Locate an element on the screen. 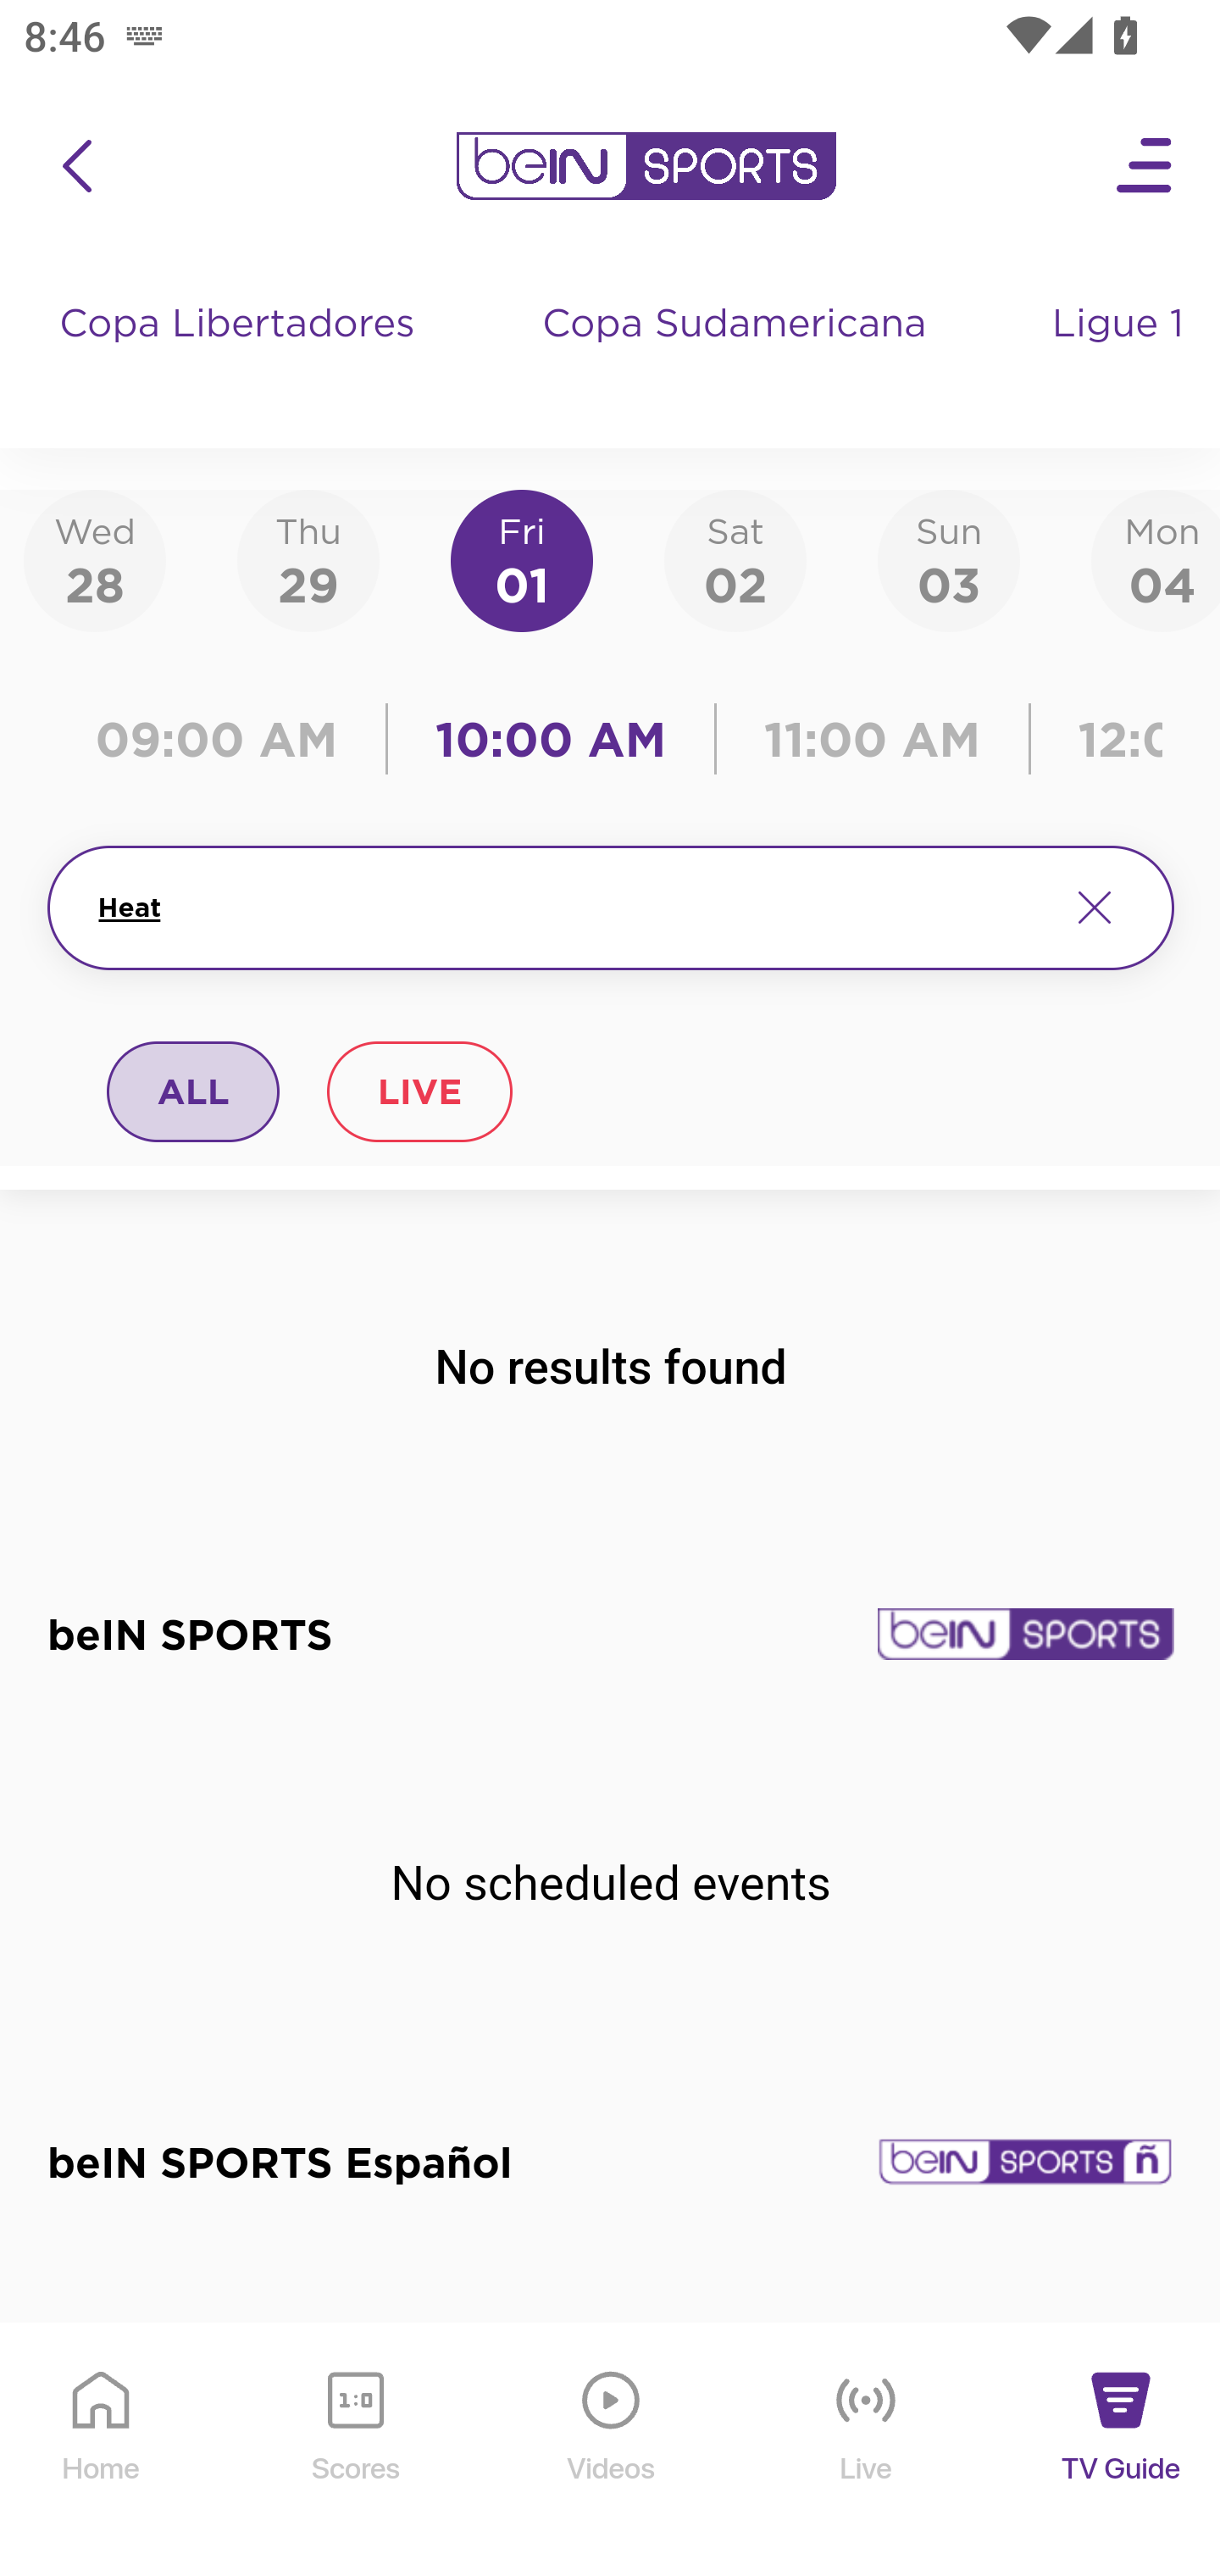  Open Menu Icon is located at coordinates (1145, 166).